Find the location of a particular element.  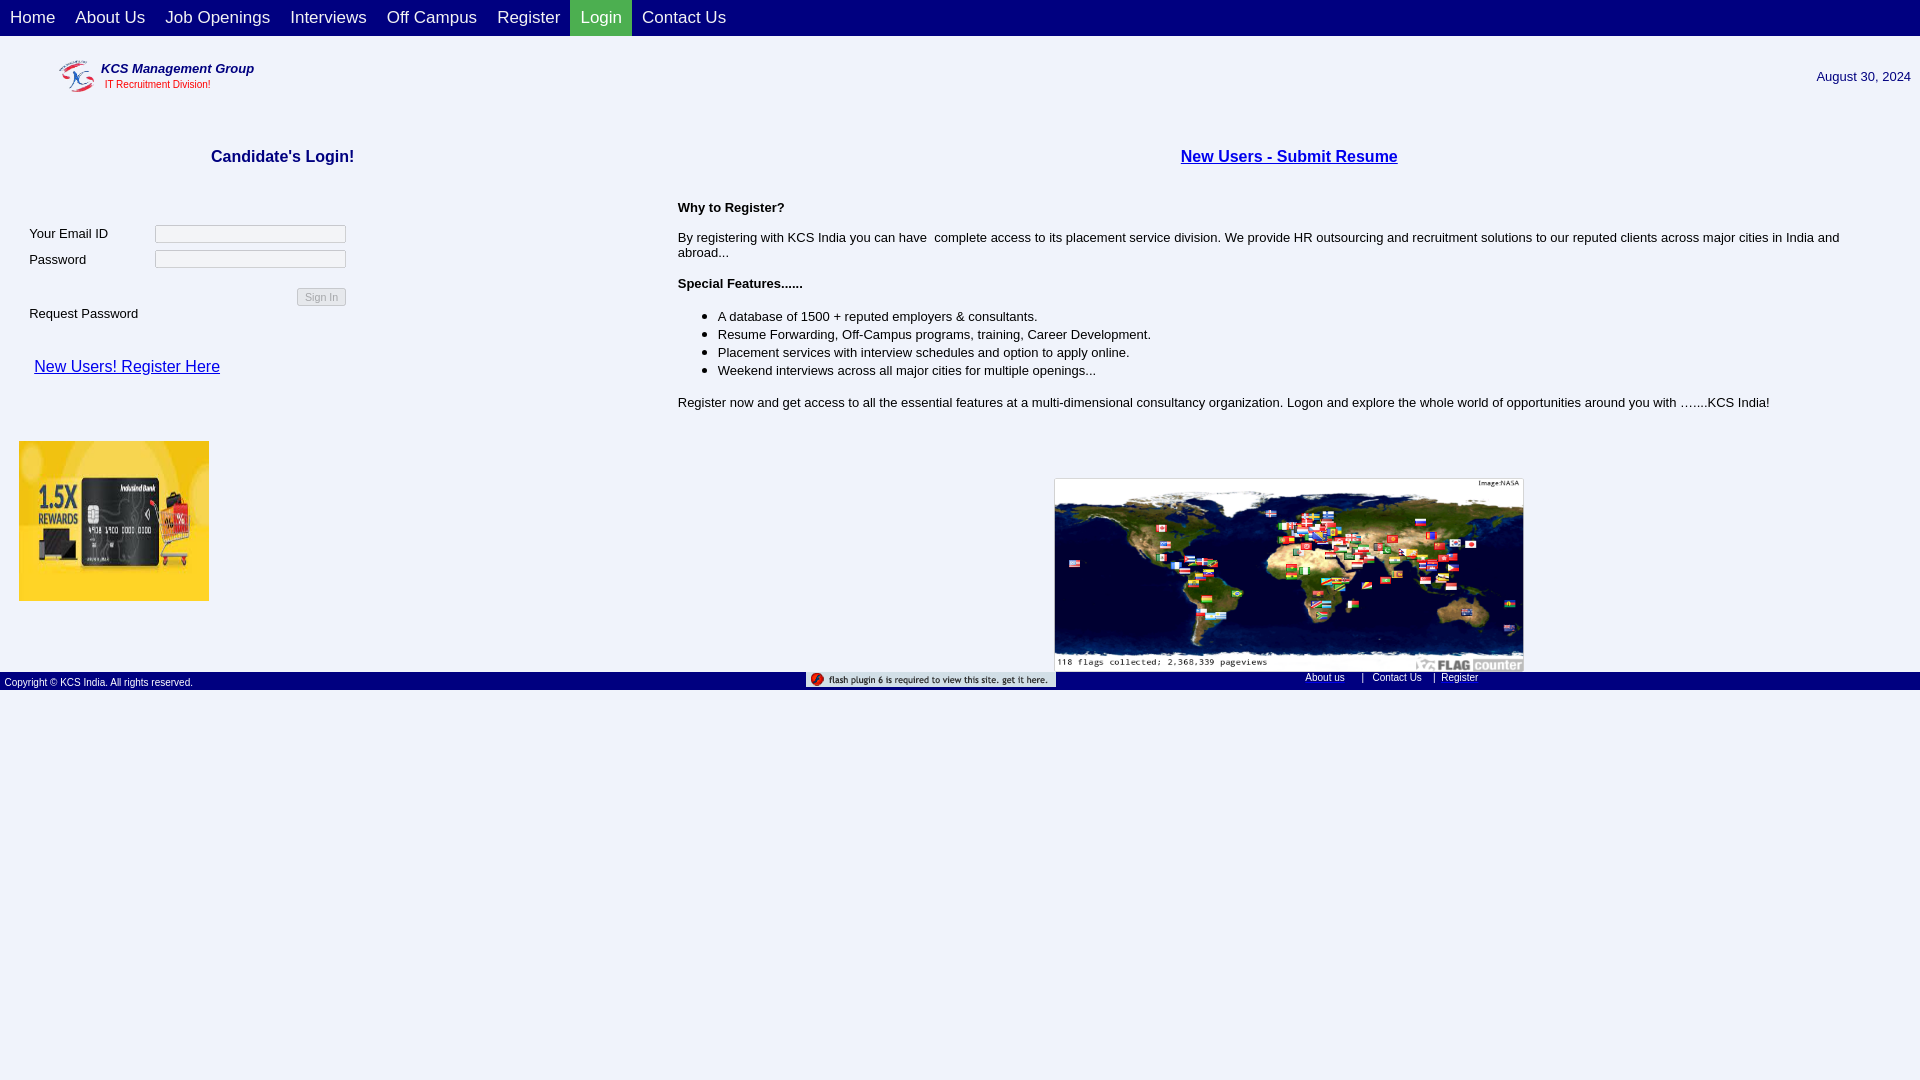

New Users! Register Here is located at coordinates (127, 366).